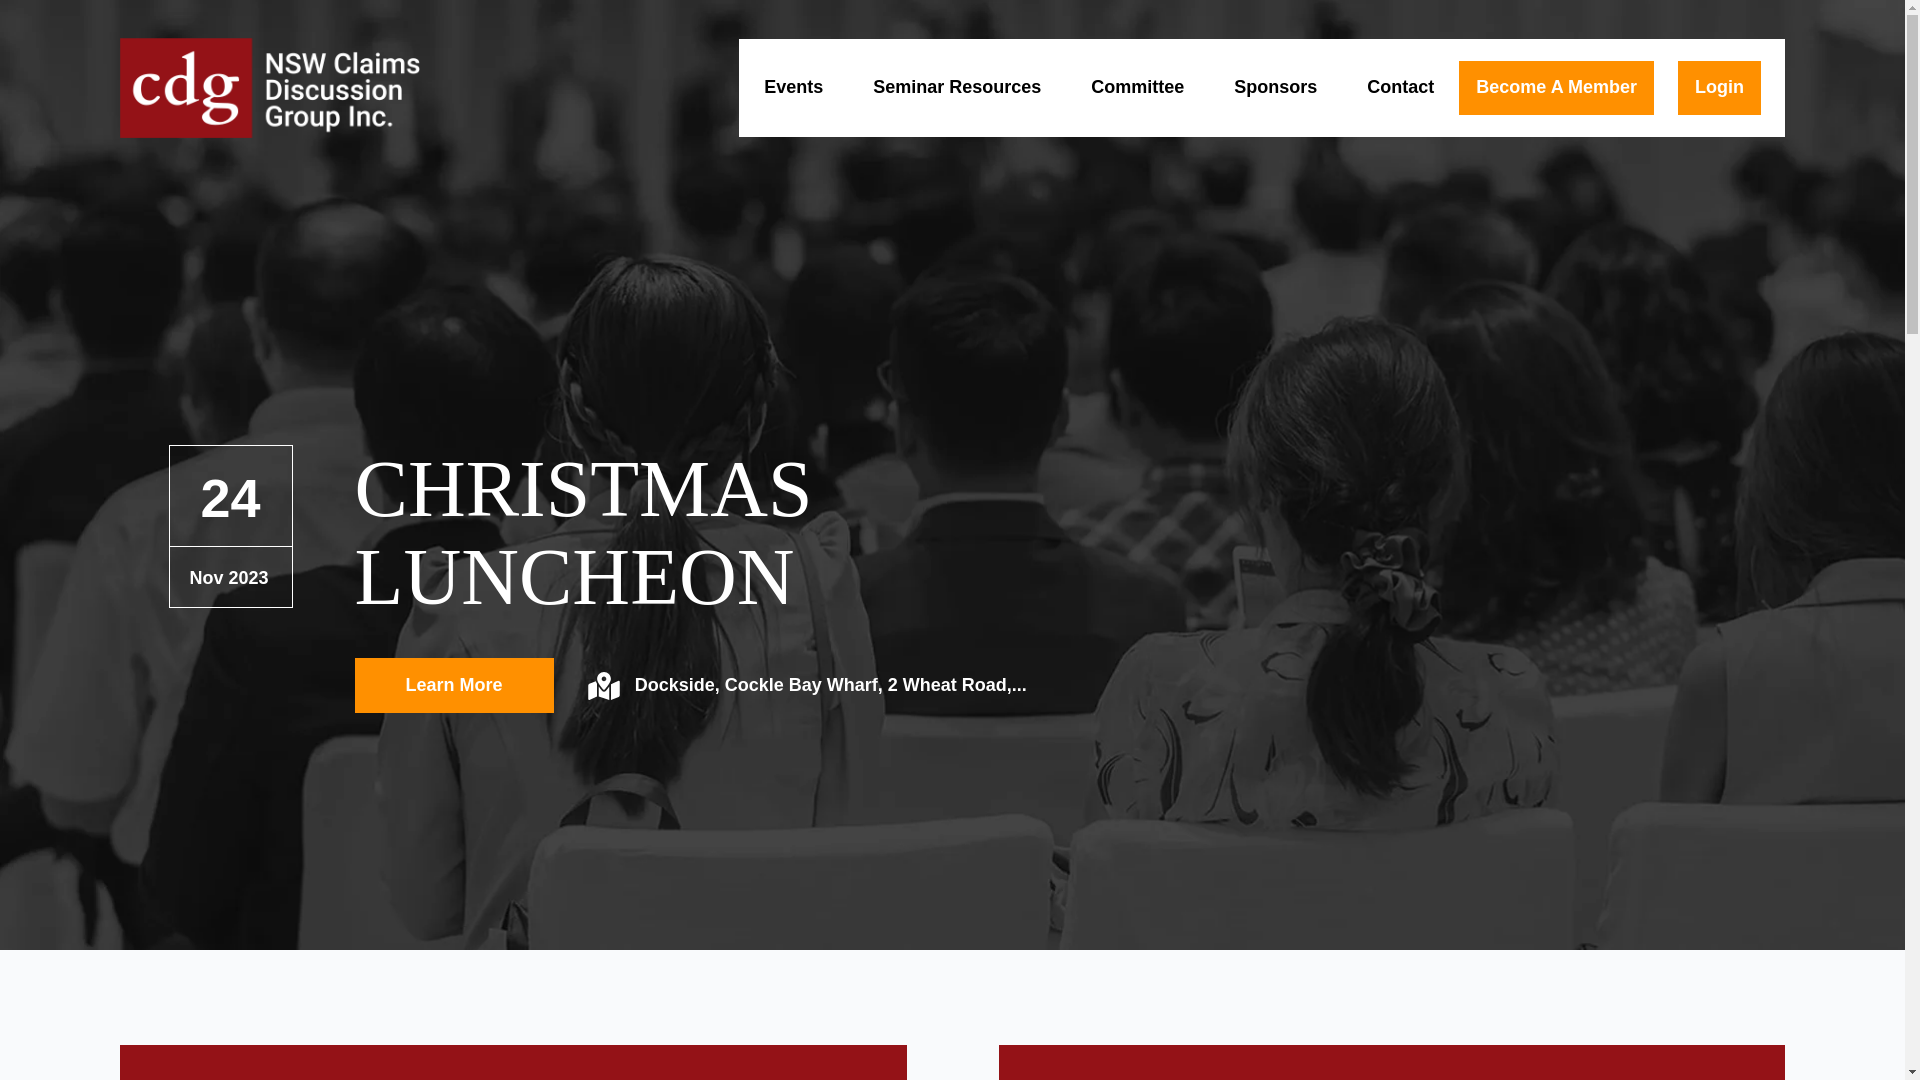  Describe the element at coordinates (1138, 87) in the screenshot. I see `Committee` at that location.